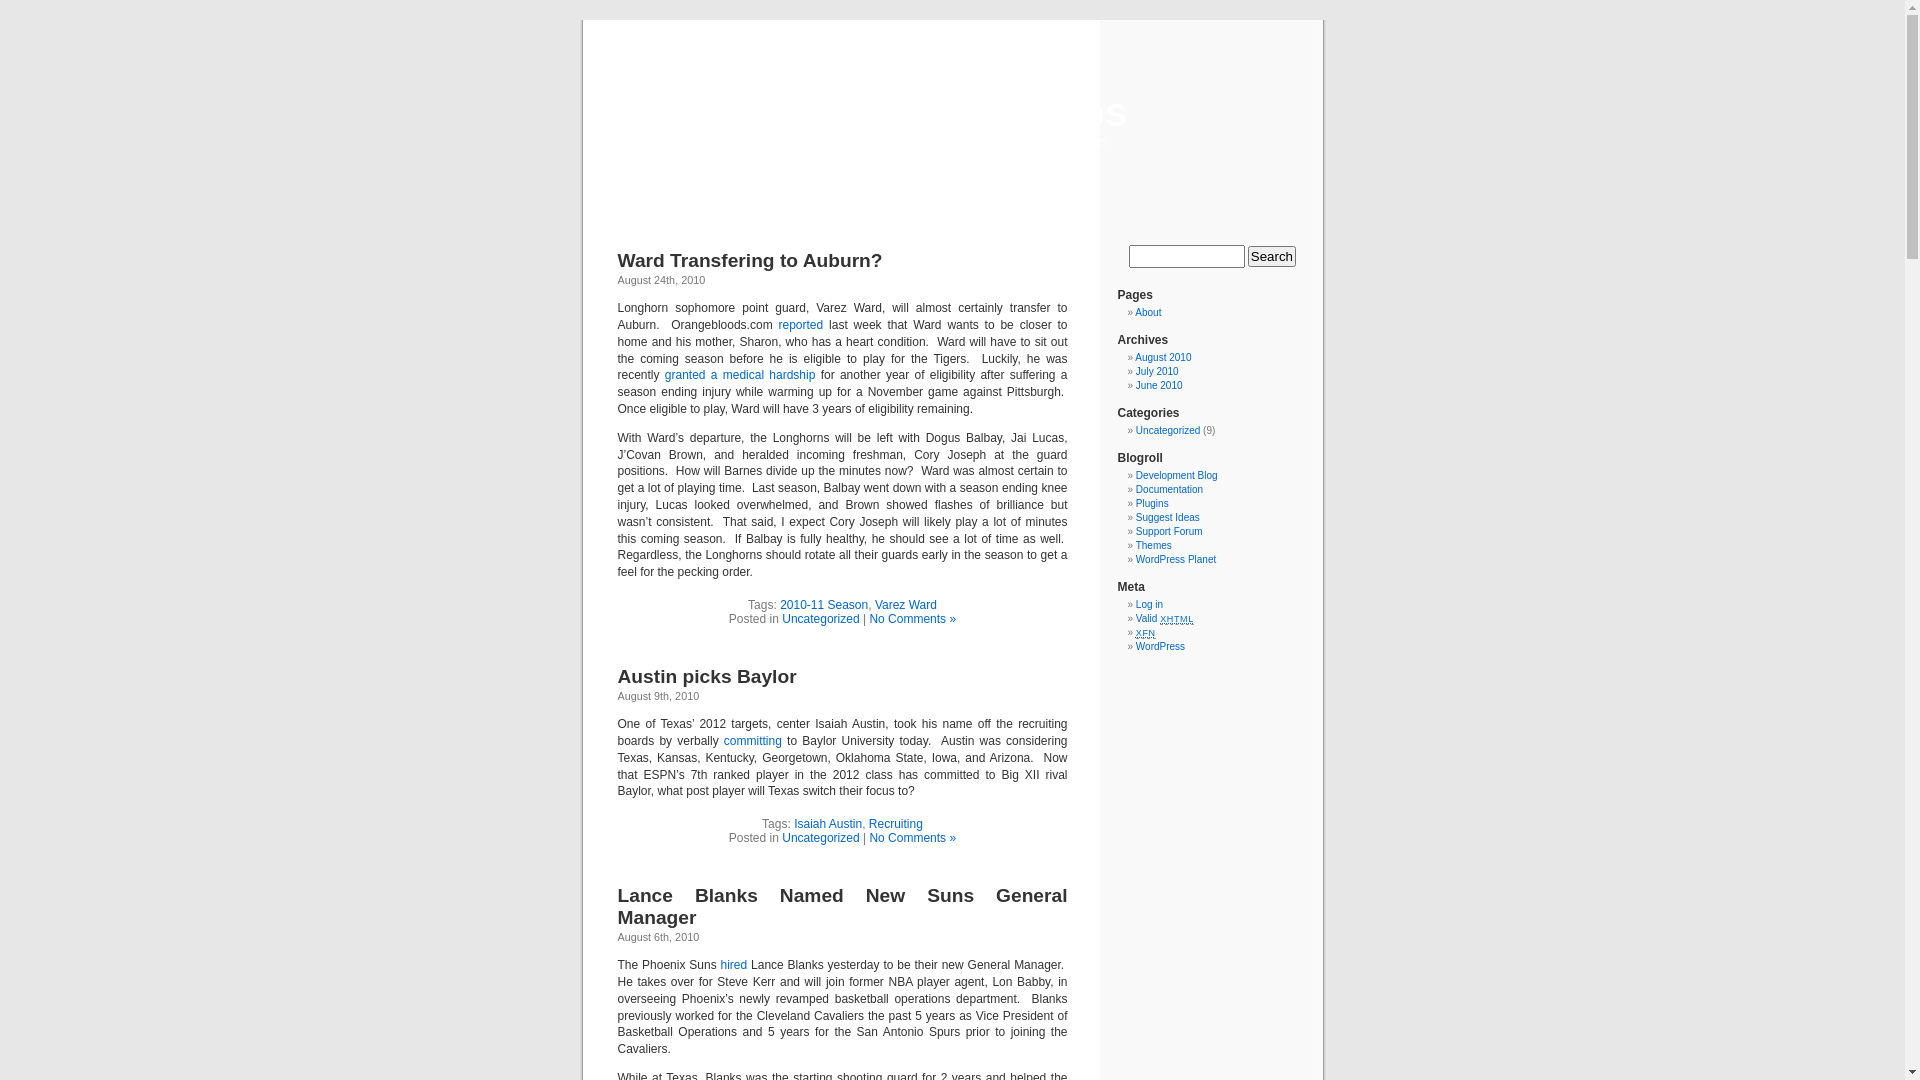 This screenshot has width=1920, height=1080. What do you see at coordinates (1168, 430) in the screenshot?
I see `Uncategorized` at bounding box center [1168, 430].